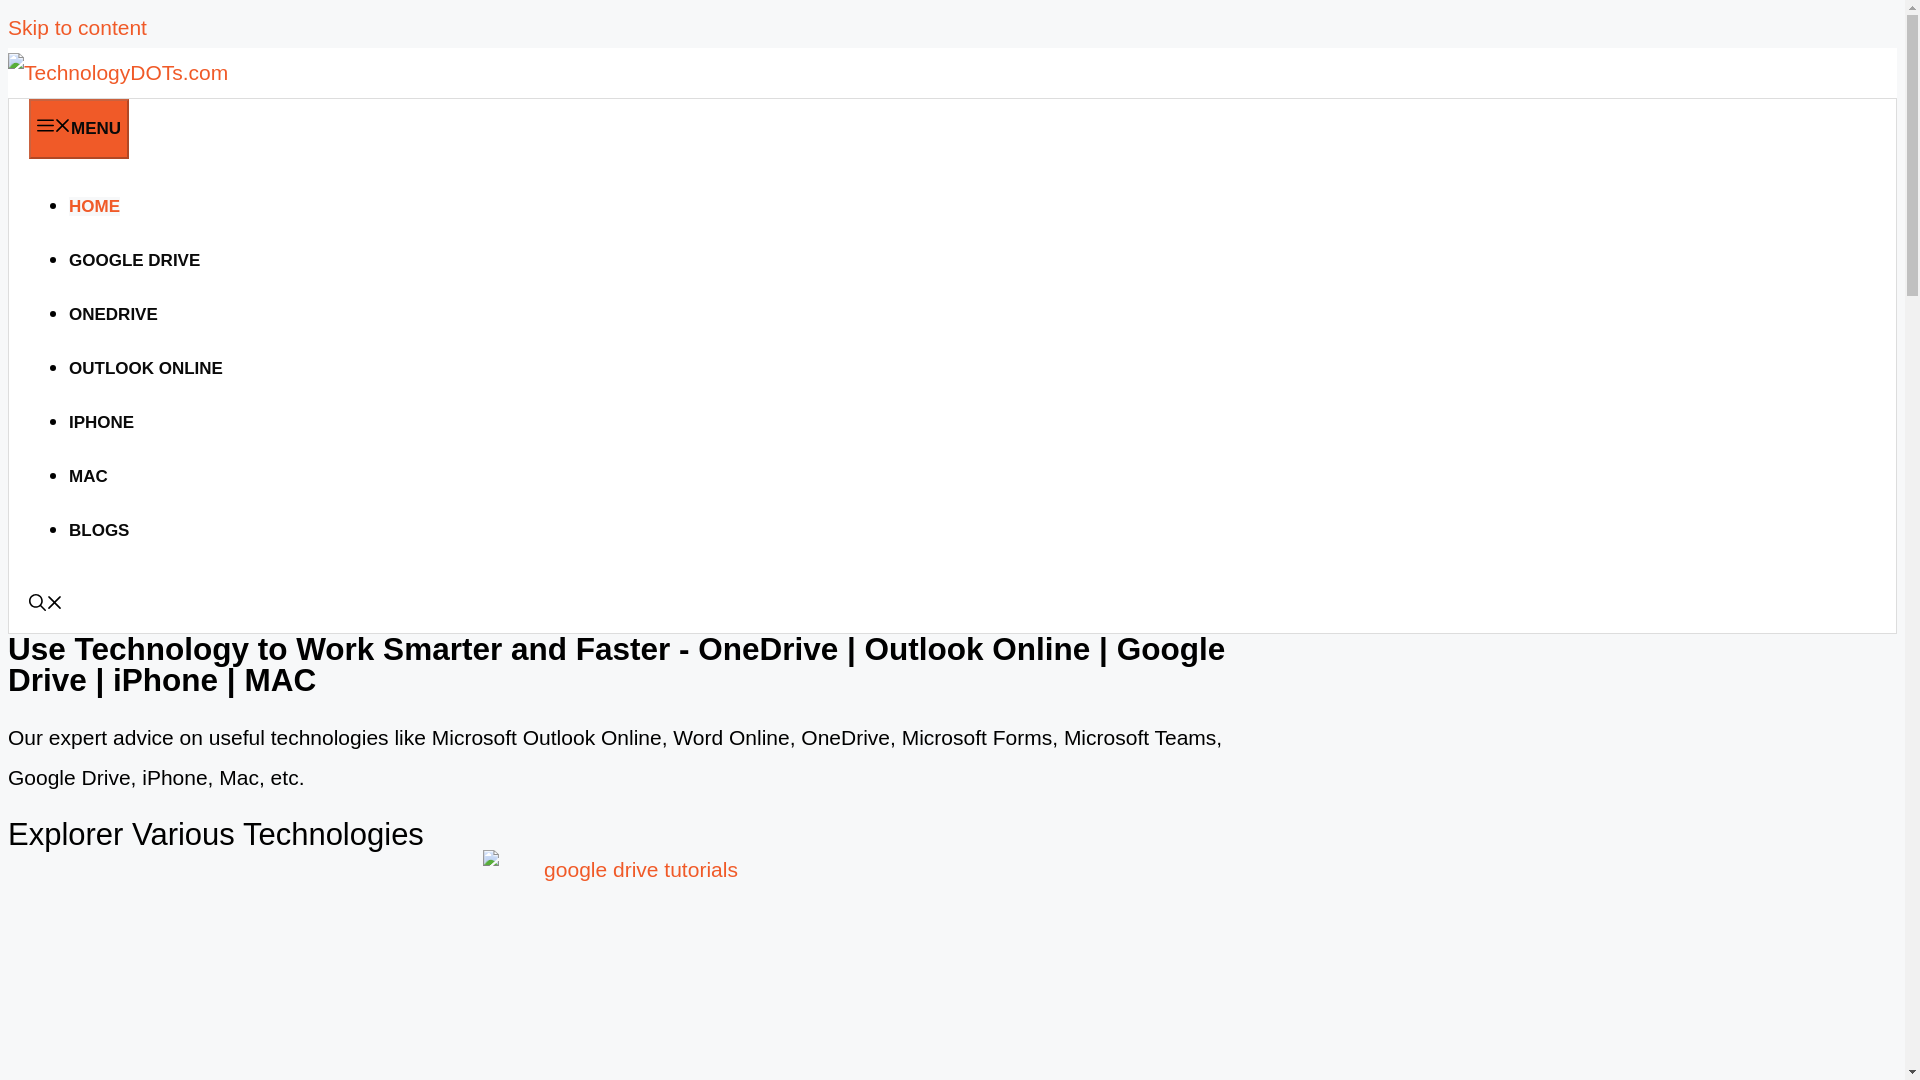  What do you see at coordinates (134, 260) in the screenshot?
I see `GOOGLE DRIVE` at bounding box center [134, 260].